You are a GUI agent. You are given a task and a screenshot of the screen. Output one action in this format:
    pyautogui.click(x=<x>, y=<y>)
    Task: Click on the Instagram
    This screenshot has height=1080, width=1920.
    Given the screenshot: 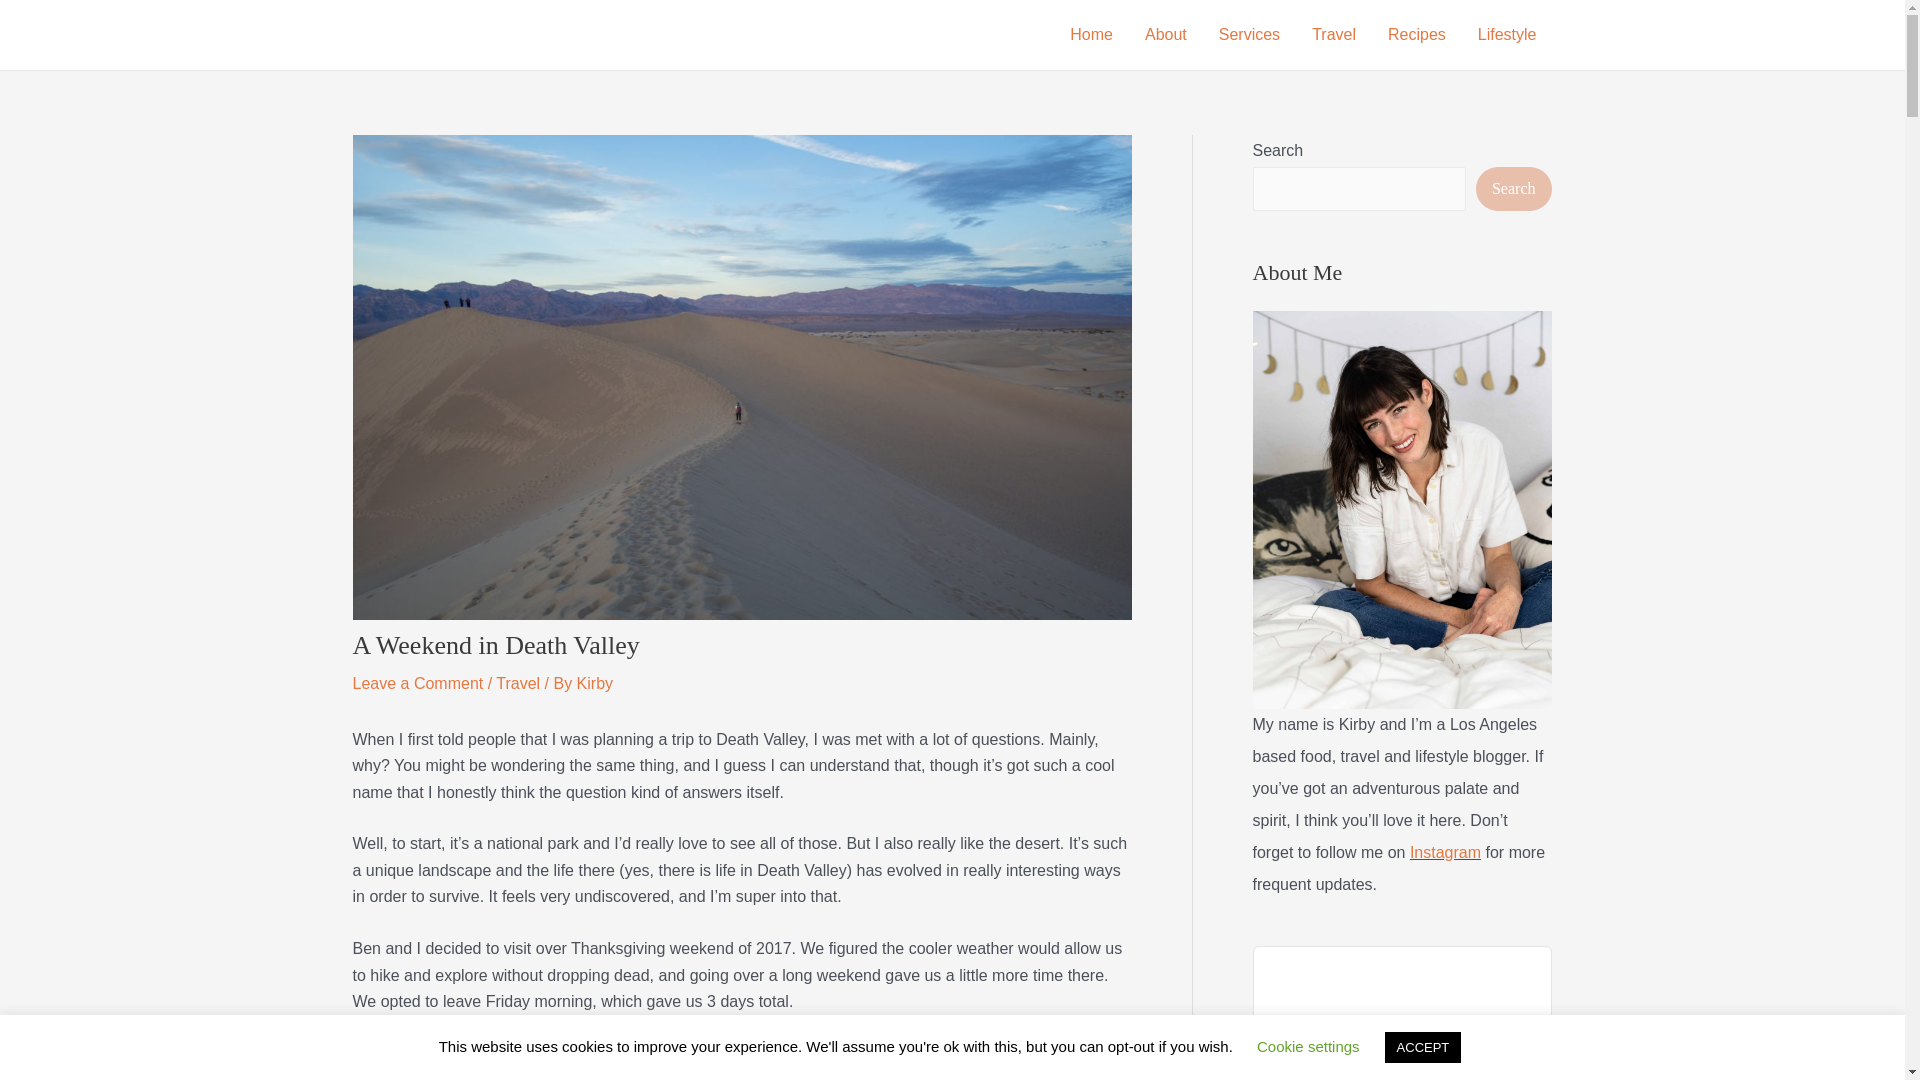 What is the action you would take?
    pyautogui.click(x=1444, y=852)
    